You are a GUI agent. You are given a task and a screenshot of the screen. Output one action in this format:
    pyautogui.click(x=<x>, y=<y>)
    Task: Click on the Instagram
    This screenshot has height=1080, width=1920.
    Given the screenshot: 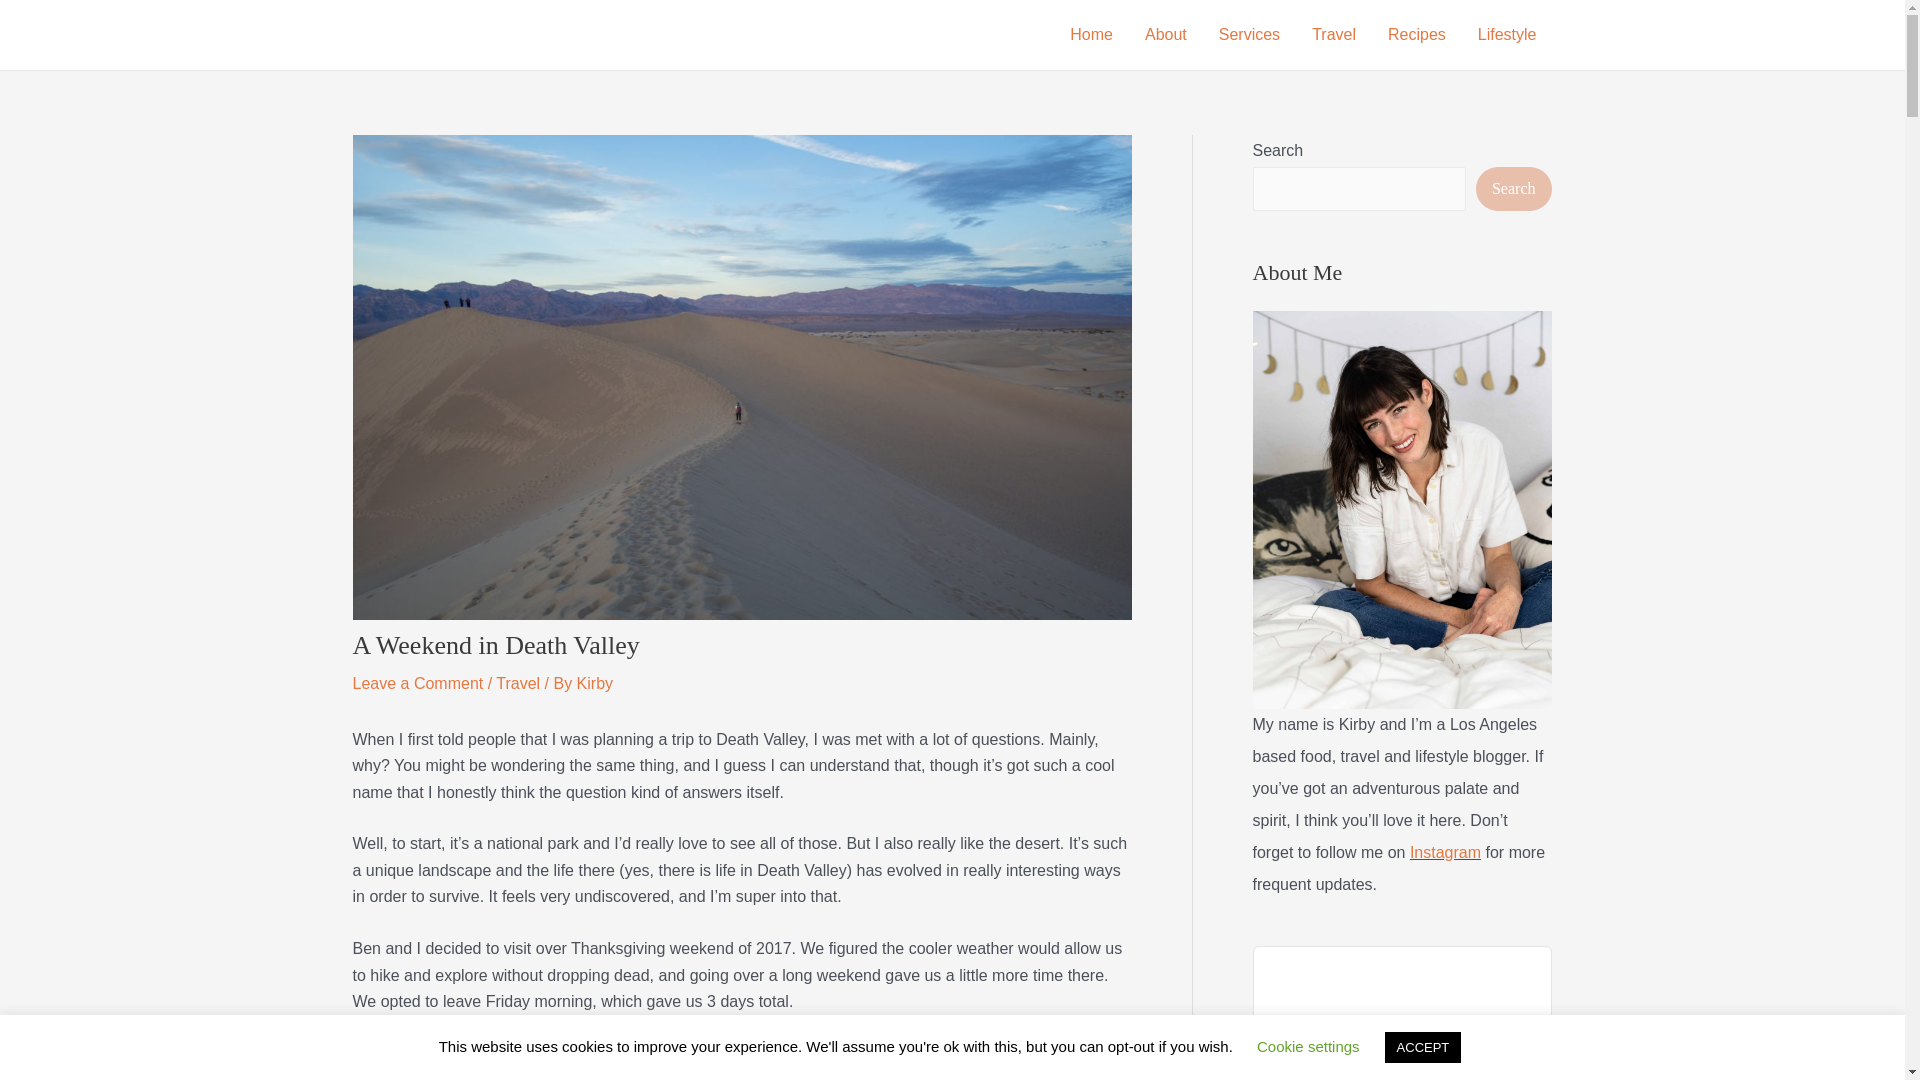 What is the action you would take?
    pyautogui.click(x=1444, y=852)
    